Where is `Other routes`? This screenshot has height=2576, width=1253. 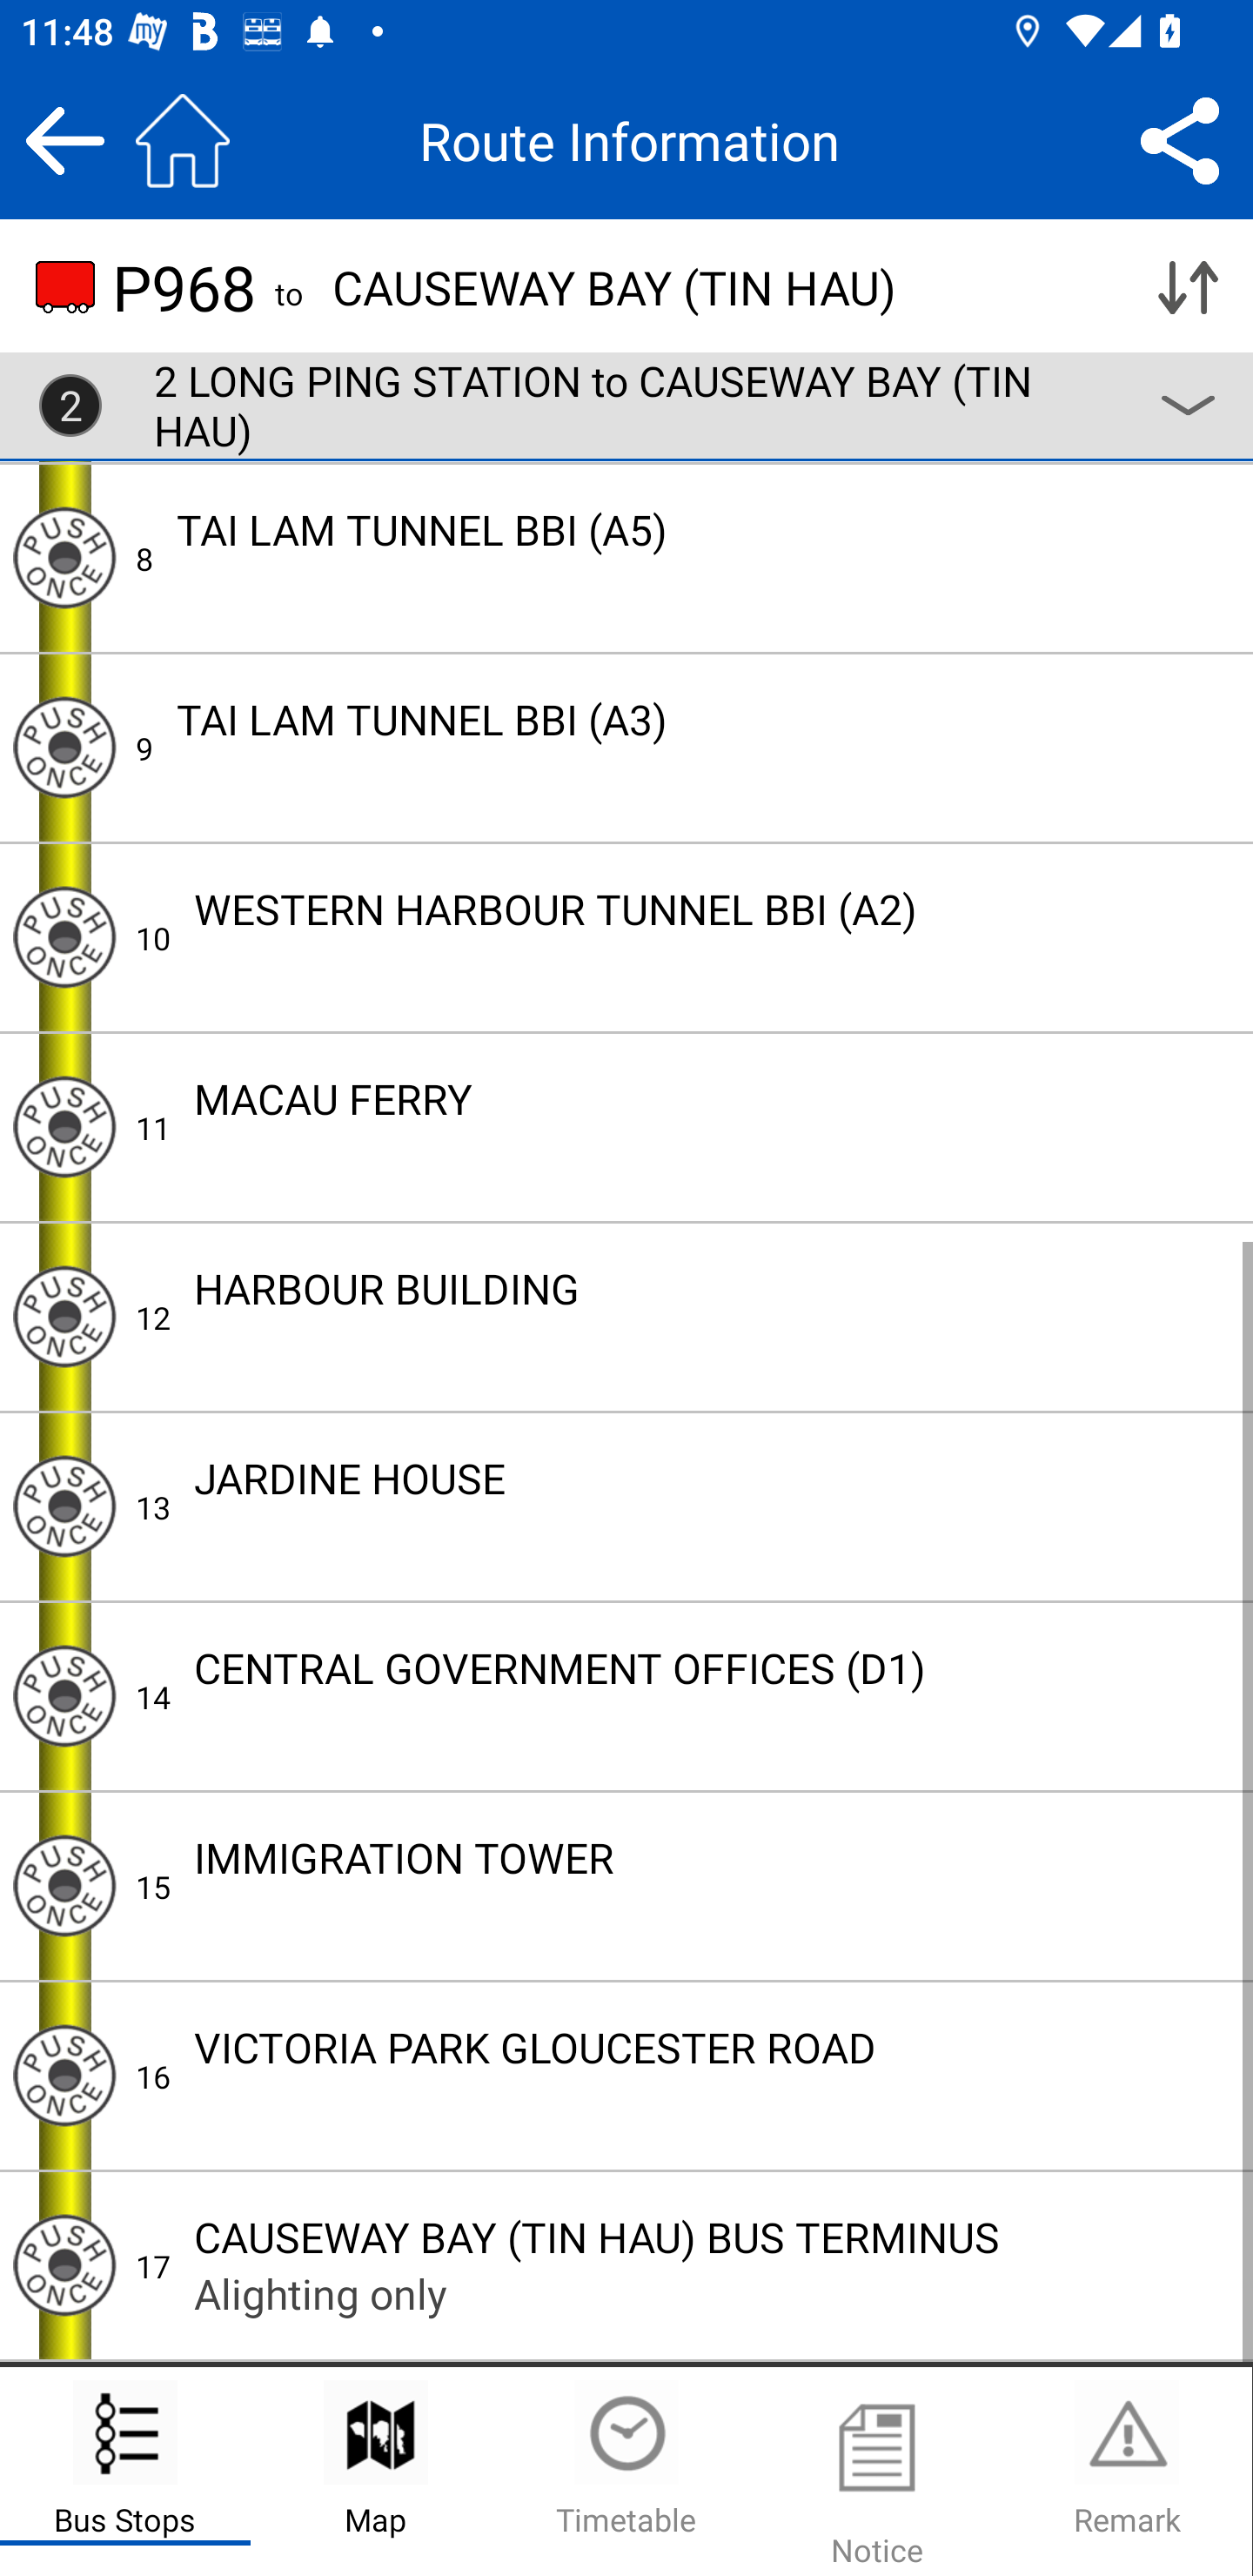
Other routes is located at coordinates (1187, 406).